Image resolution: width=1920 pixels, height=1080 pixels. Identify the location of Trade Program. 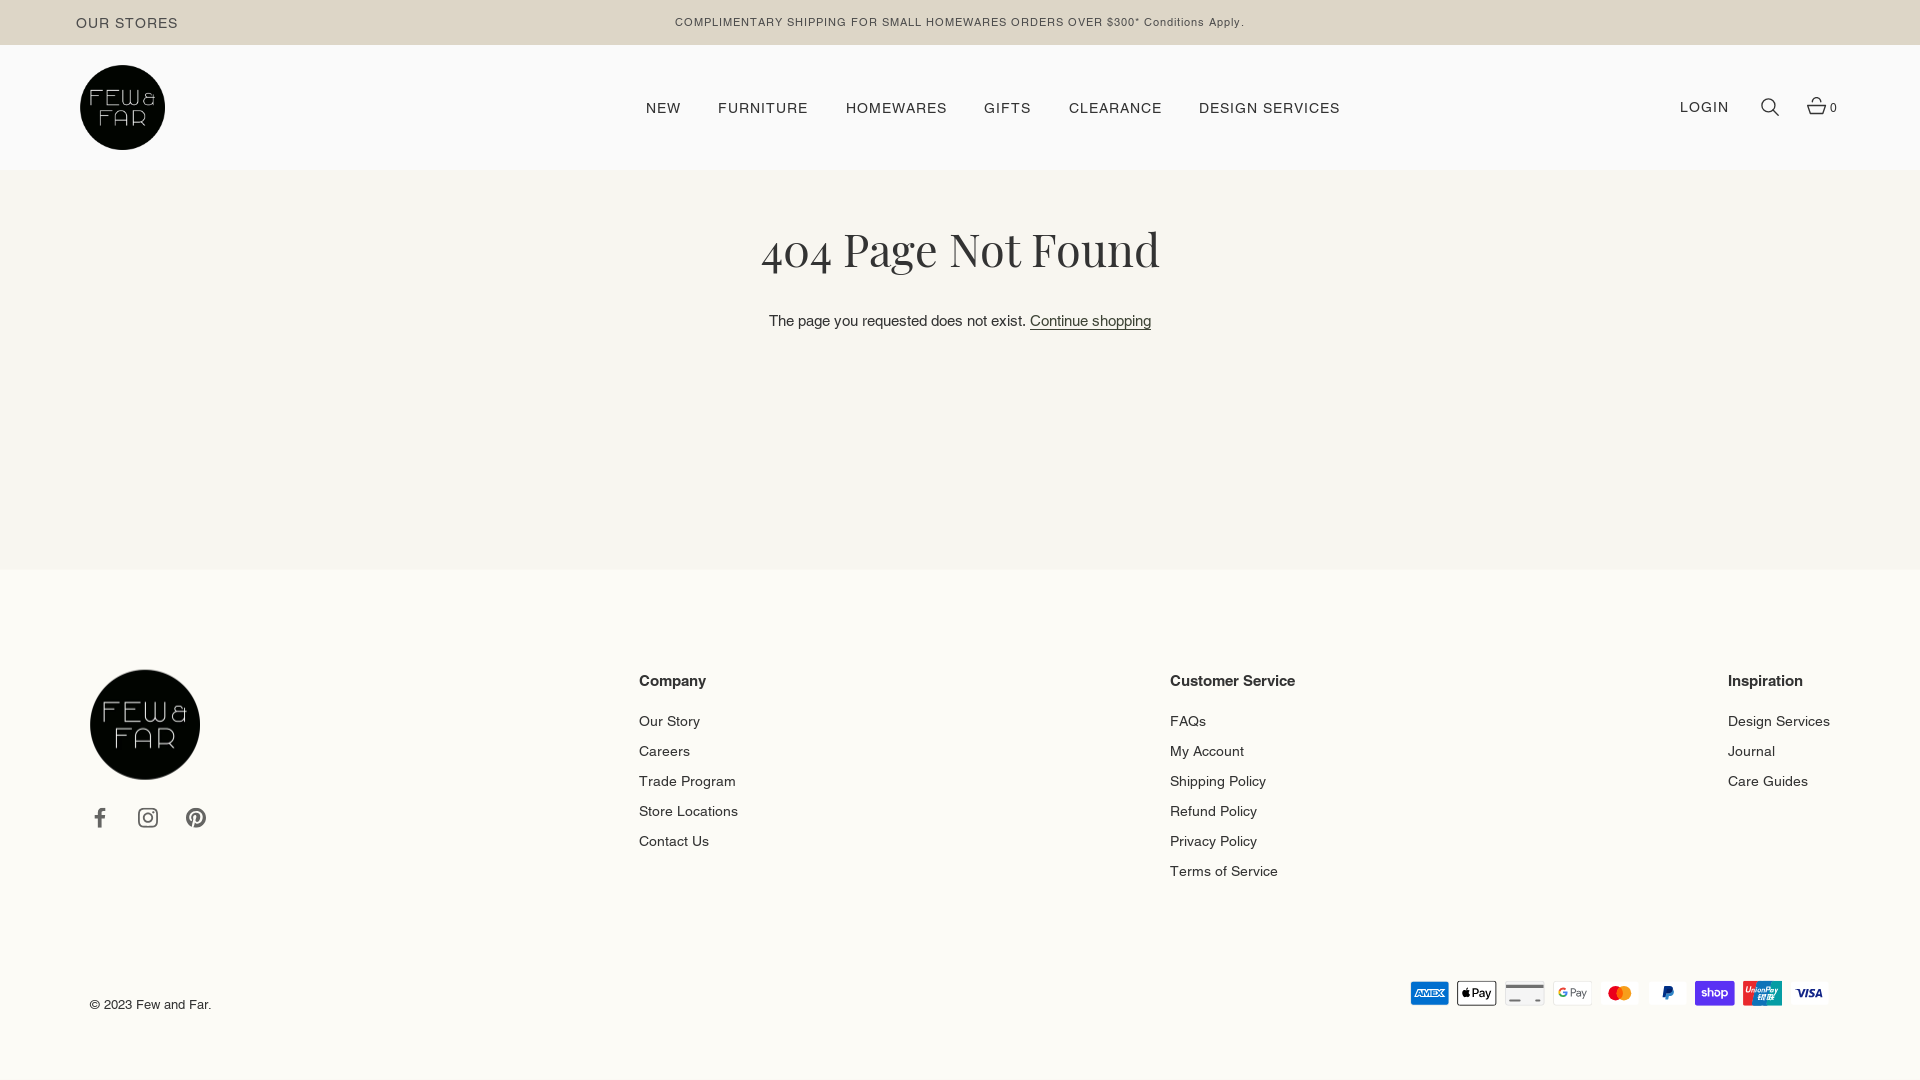
(688, 778).